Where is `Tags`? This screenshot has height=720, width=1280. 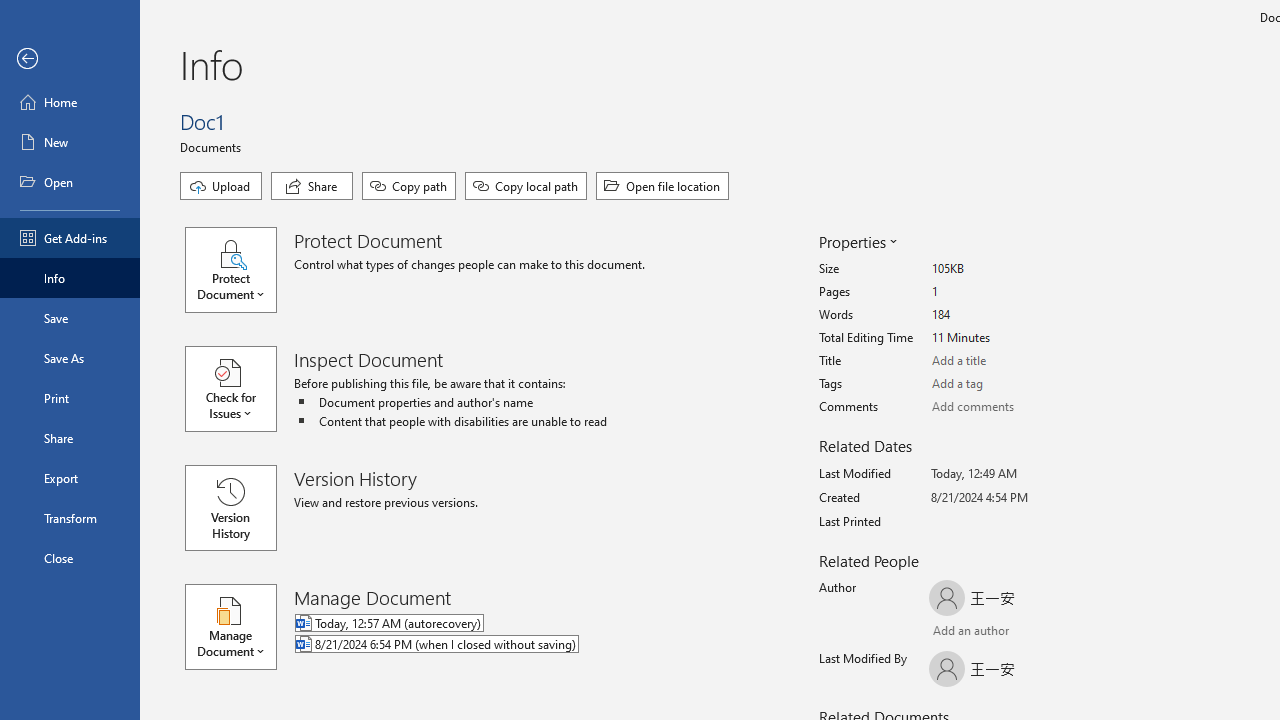
Tags is located at coordinates (1006, 384).